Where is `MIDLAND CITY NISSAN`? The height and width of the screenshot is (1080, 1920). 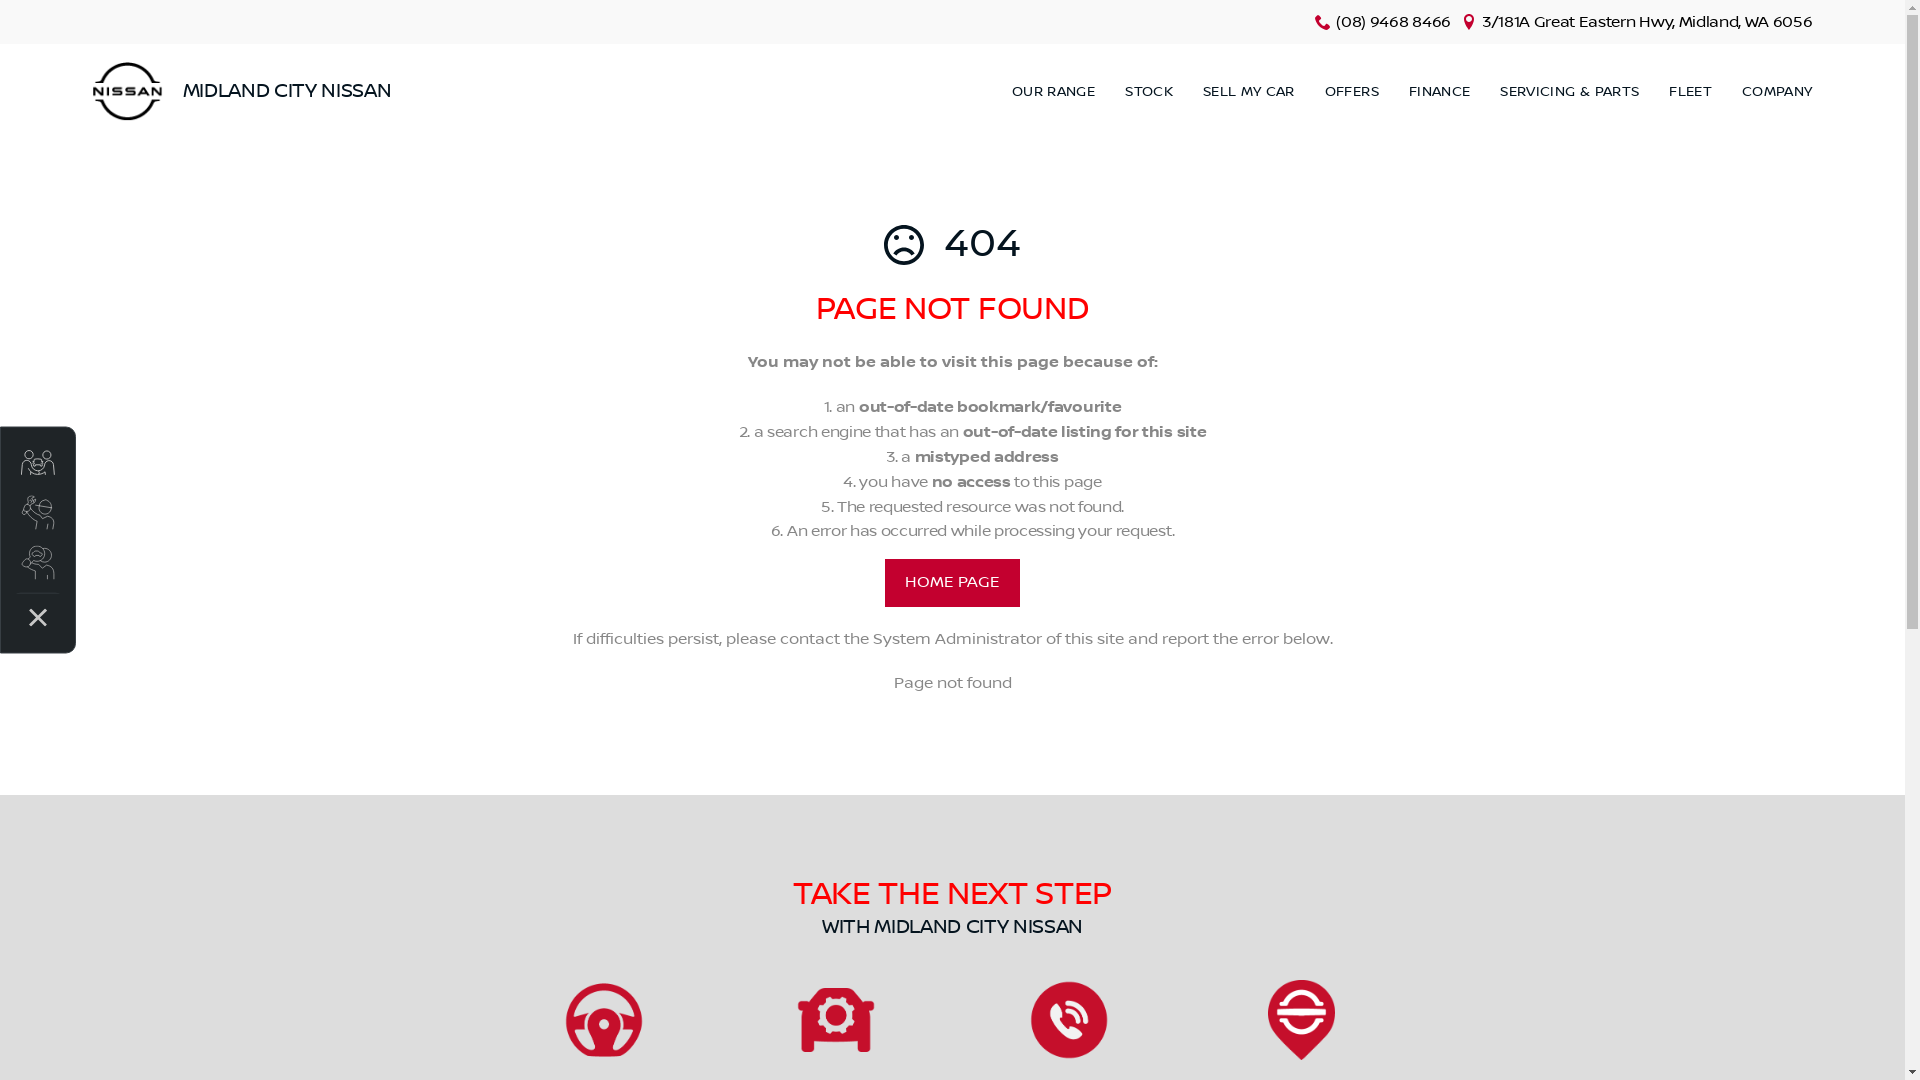
MIDLAND CITY NISSAN is located at coordinates (242, 92).